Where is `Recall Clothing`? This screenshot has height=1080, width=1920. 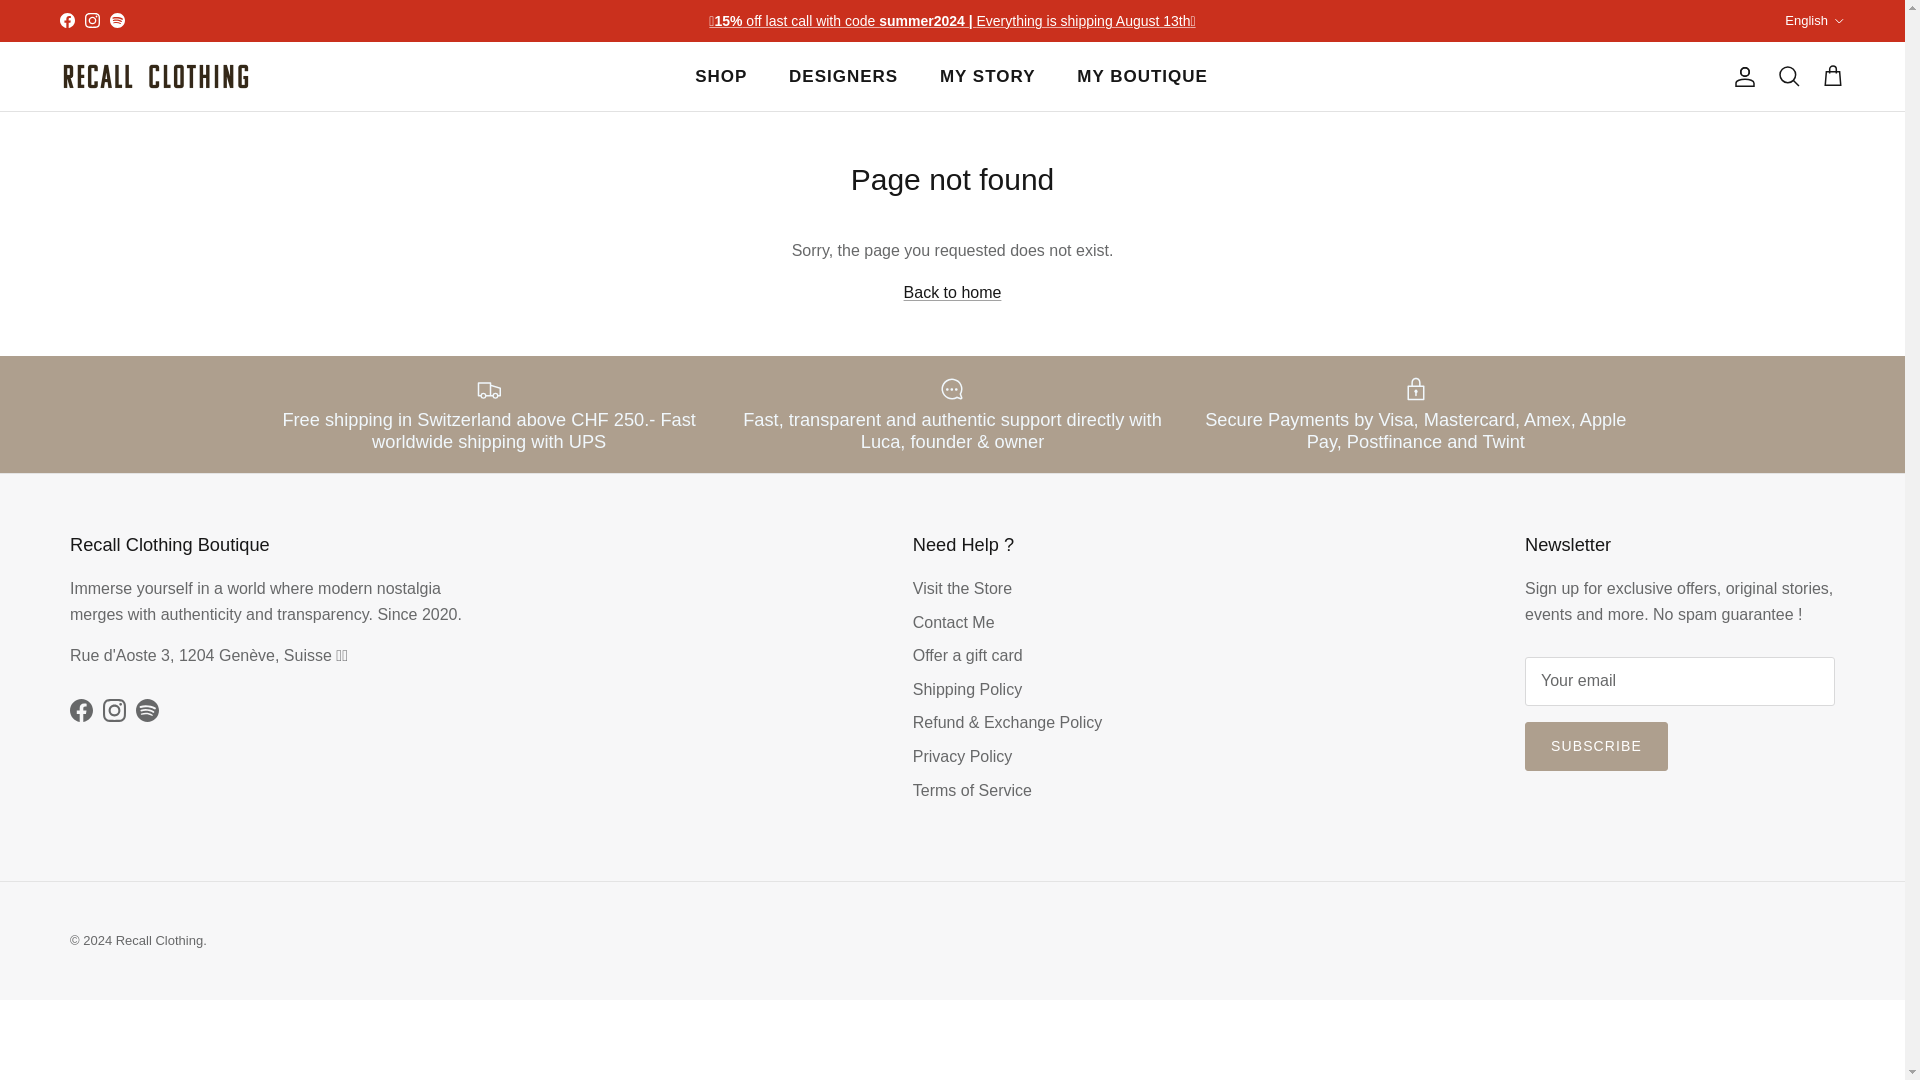
Recall Clothing is located at coordinates (154, 76).